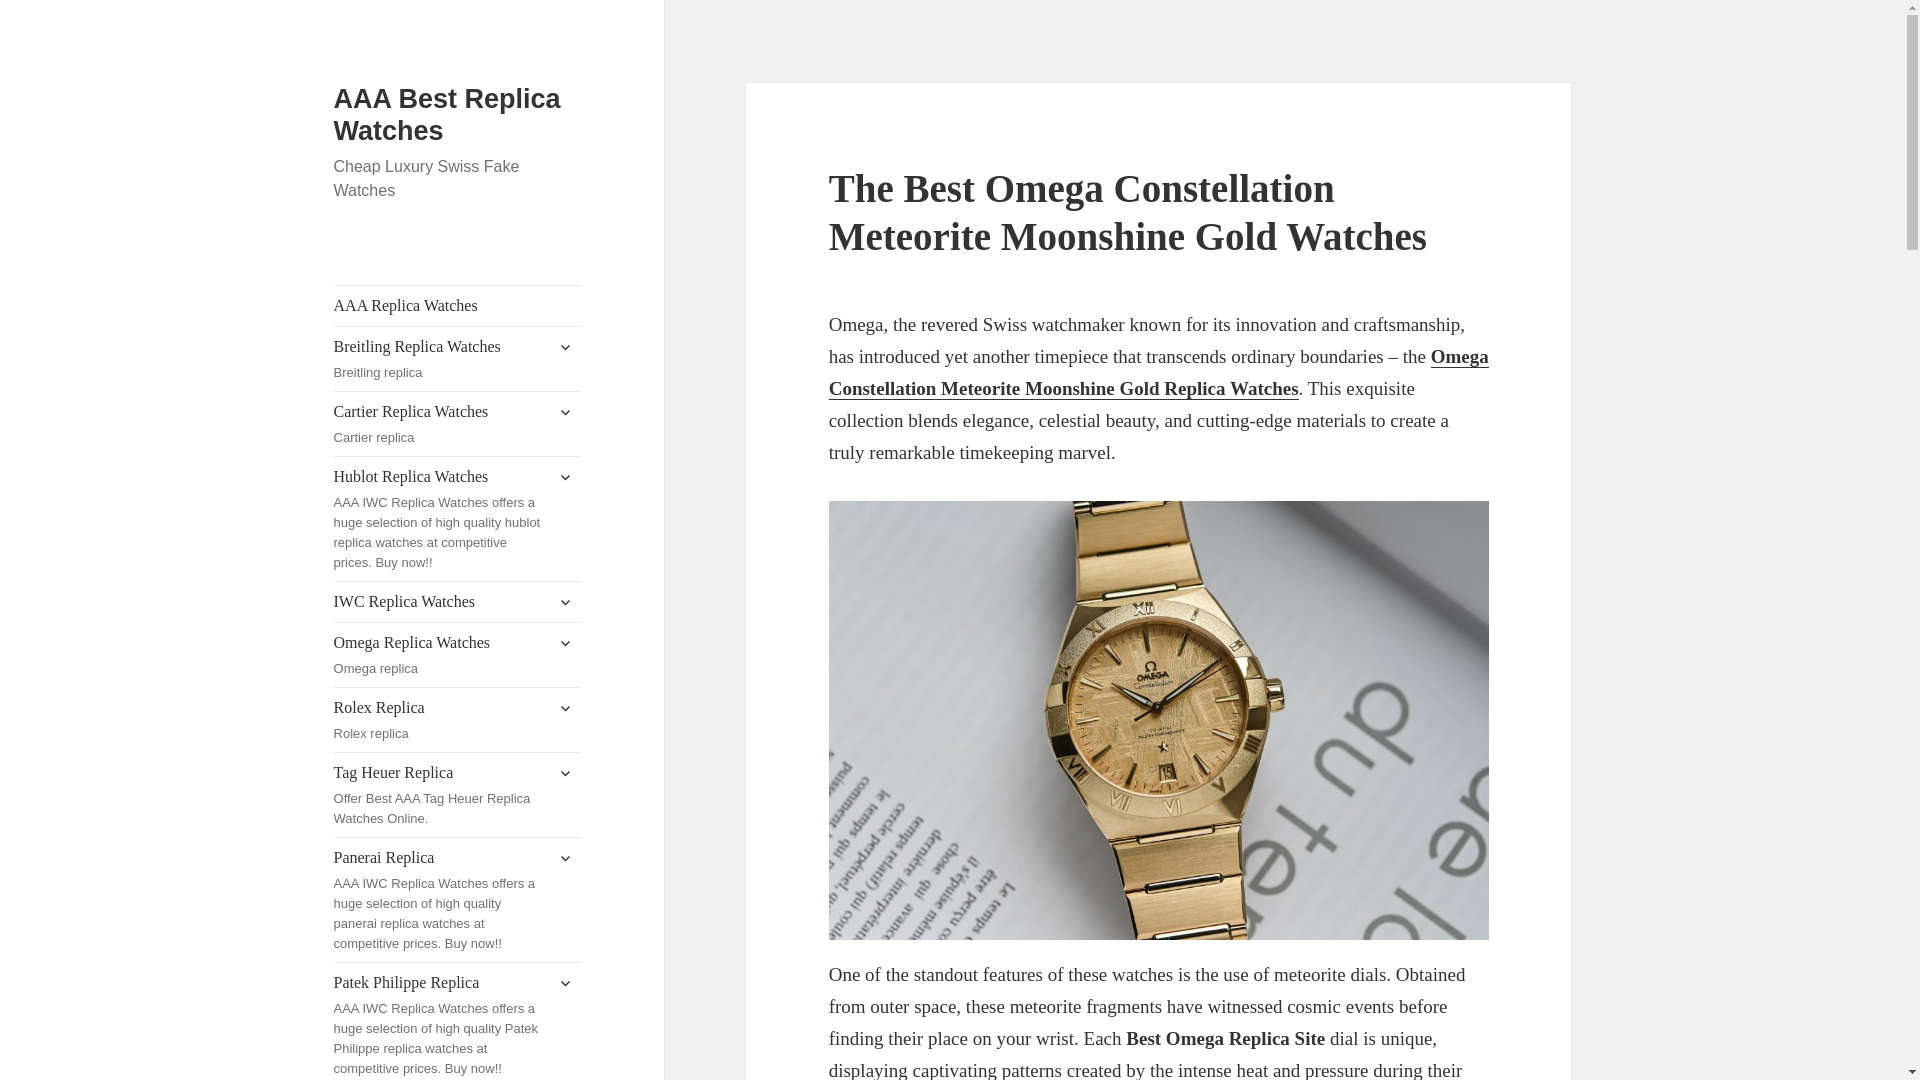 The image size is (1920, 1080). I want to click on AAA Best Replica Watches, so click(565, 346).